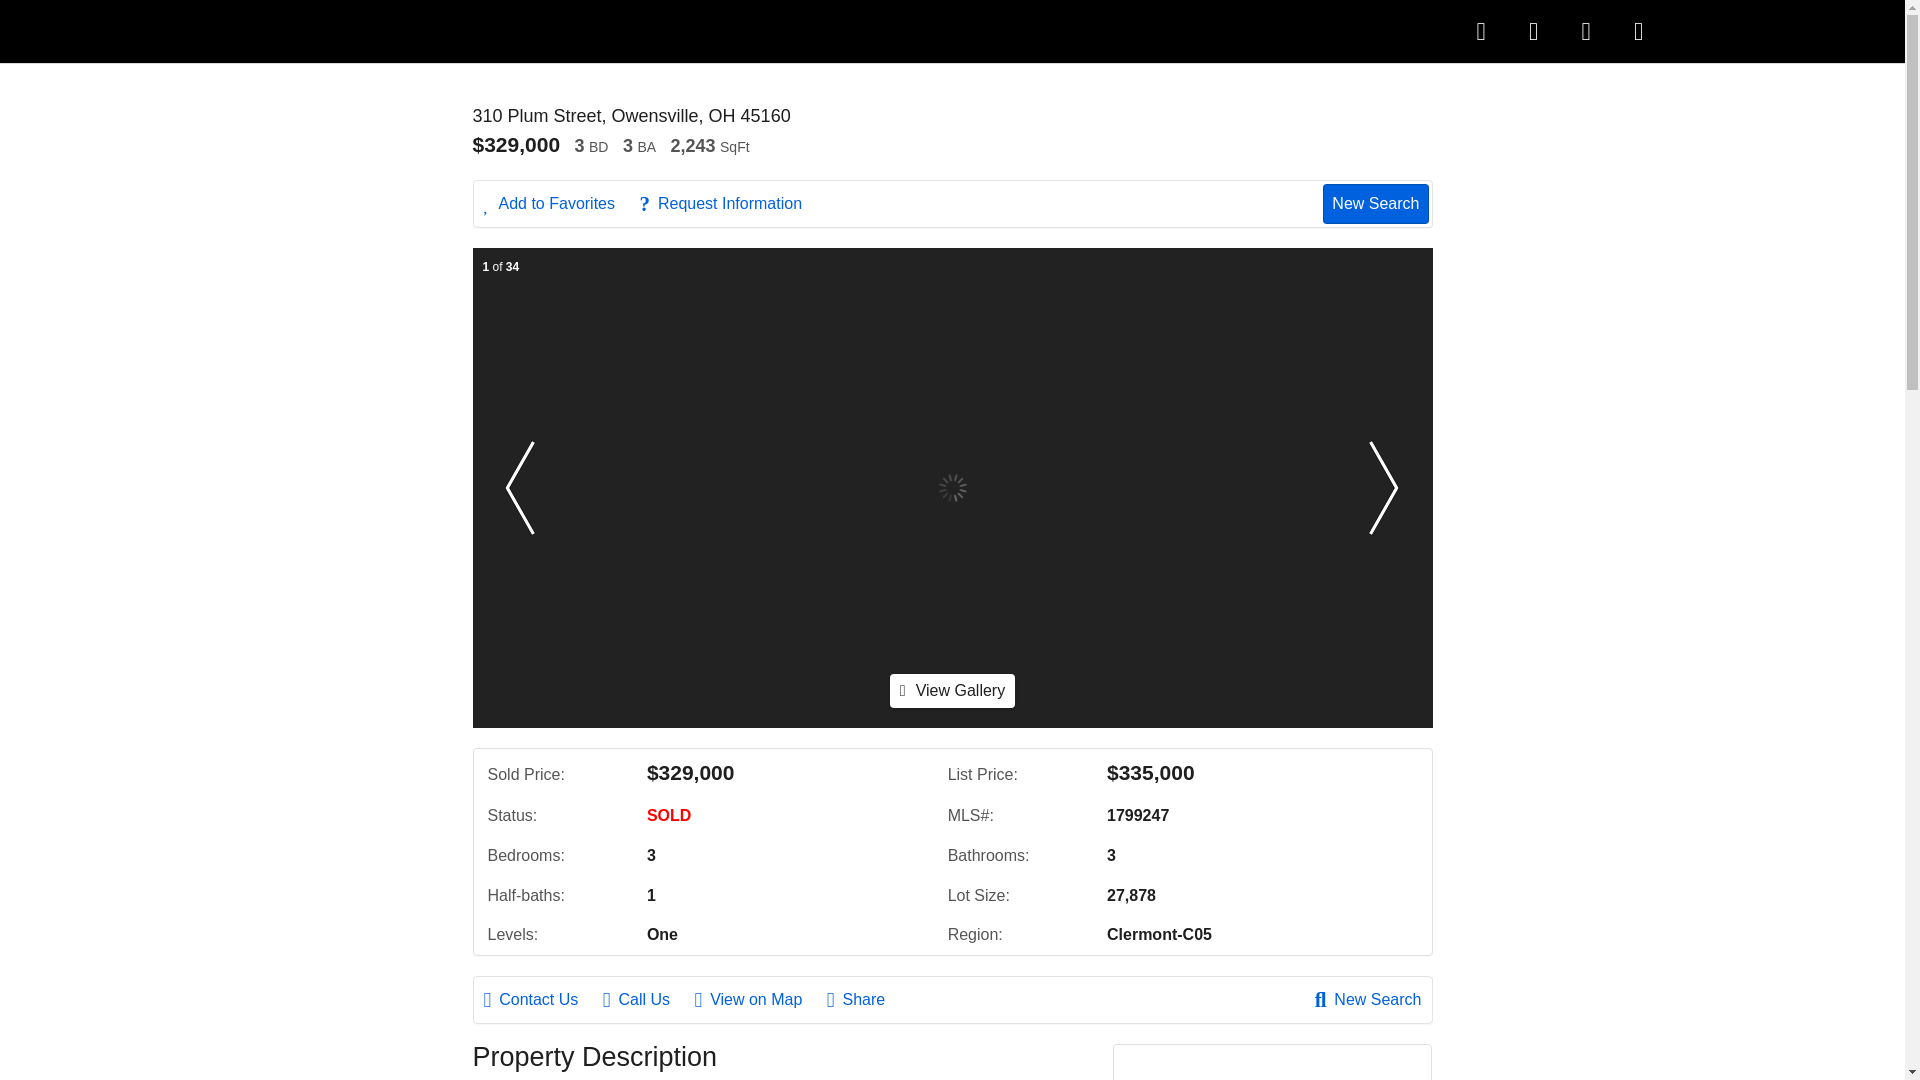 Image resolution: width=1920 pixels, height=1080 pixels. Describe the element at coordinates (559, 204) in the screenshot. I see `Add to Favorites` at that location.